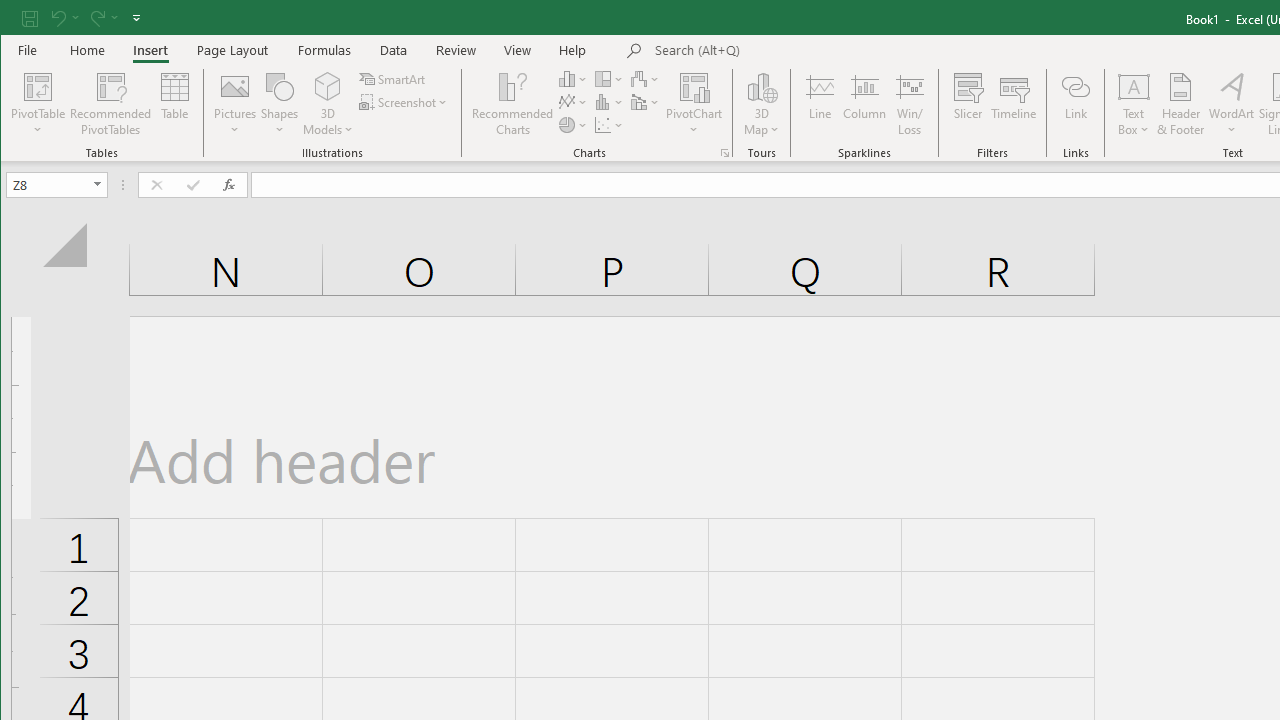 The width and height of the screenshot is (1280, 720). What do you see at coordinates (404, 102) in the screenshot?
I see `Screenshot` at bounding box center [404, 102].